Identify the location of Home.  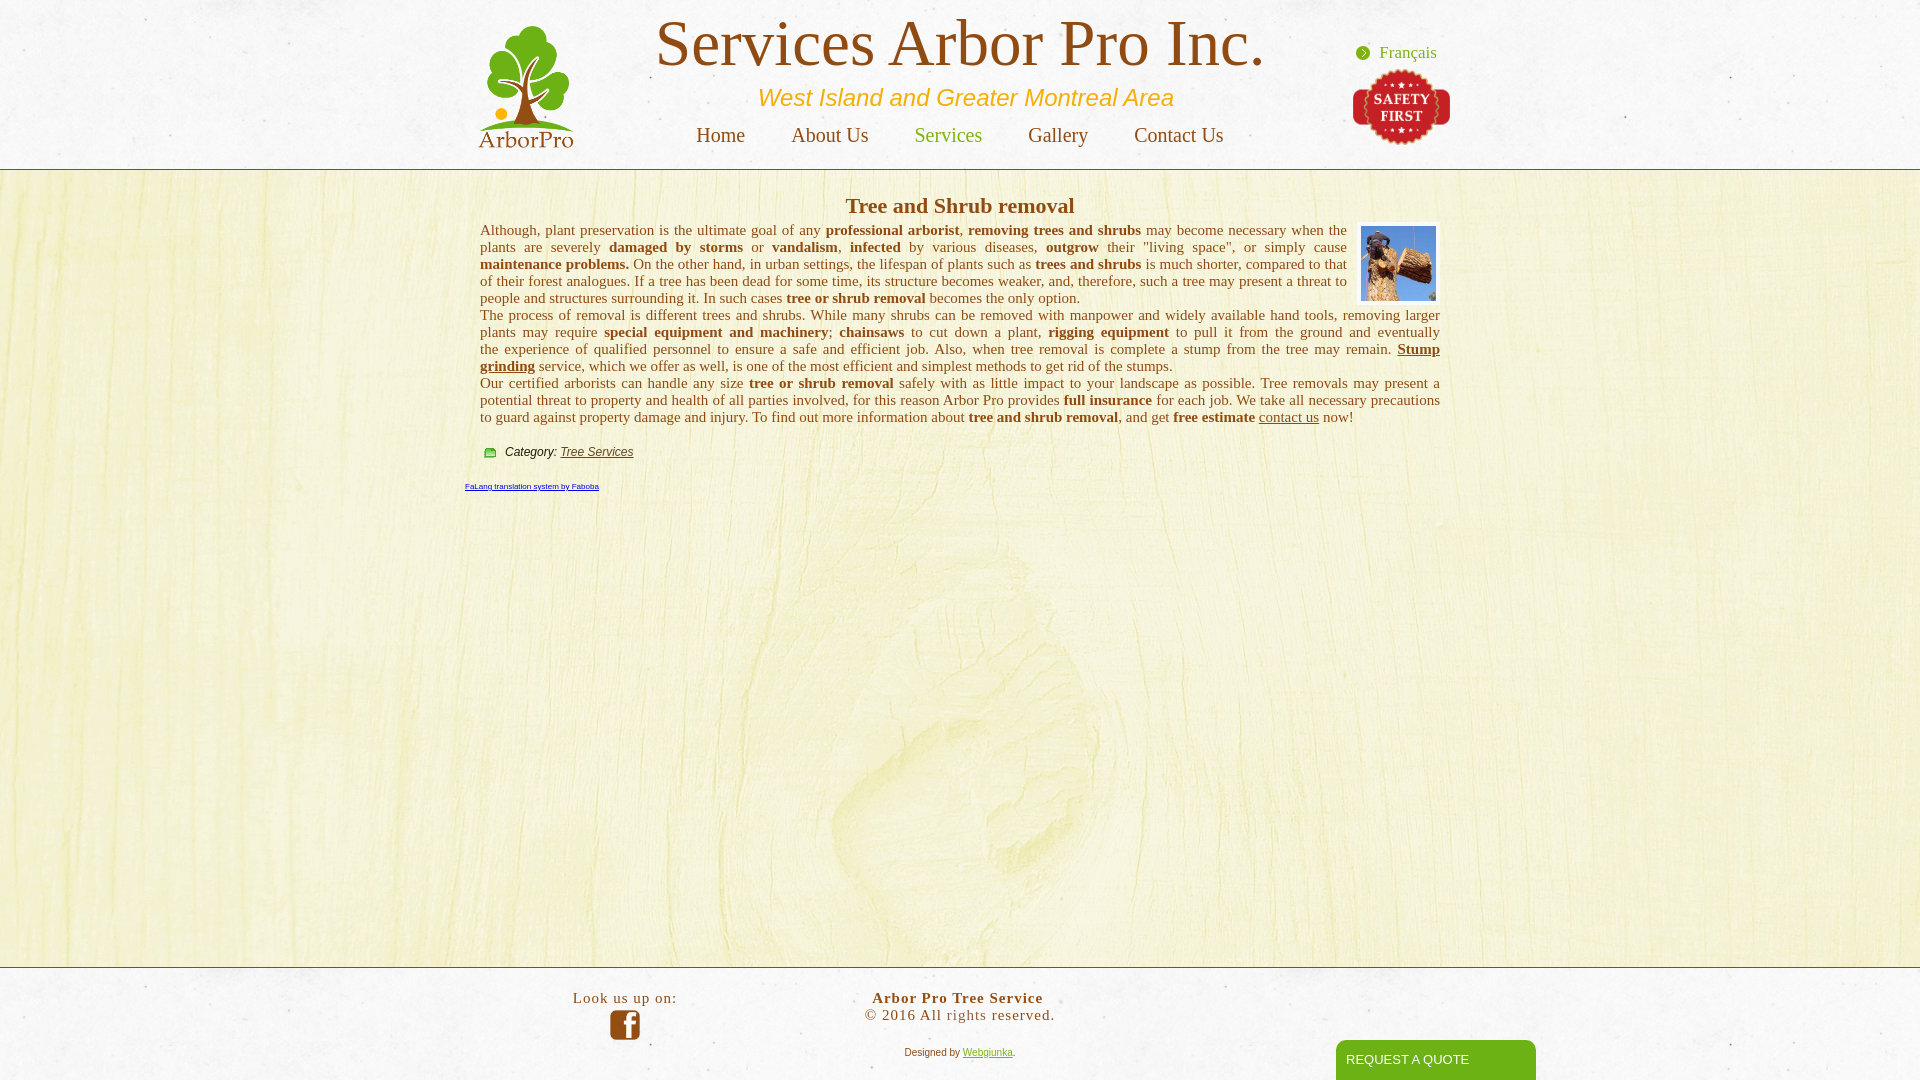
(720, 136).